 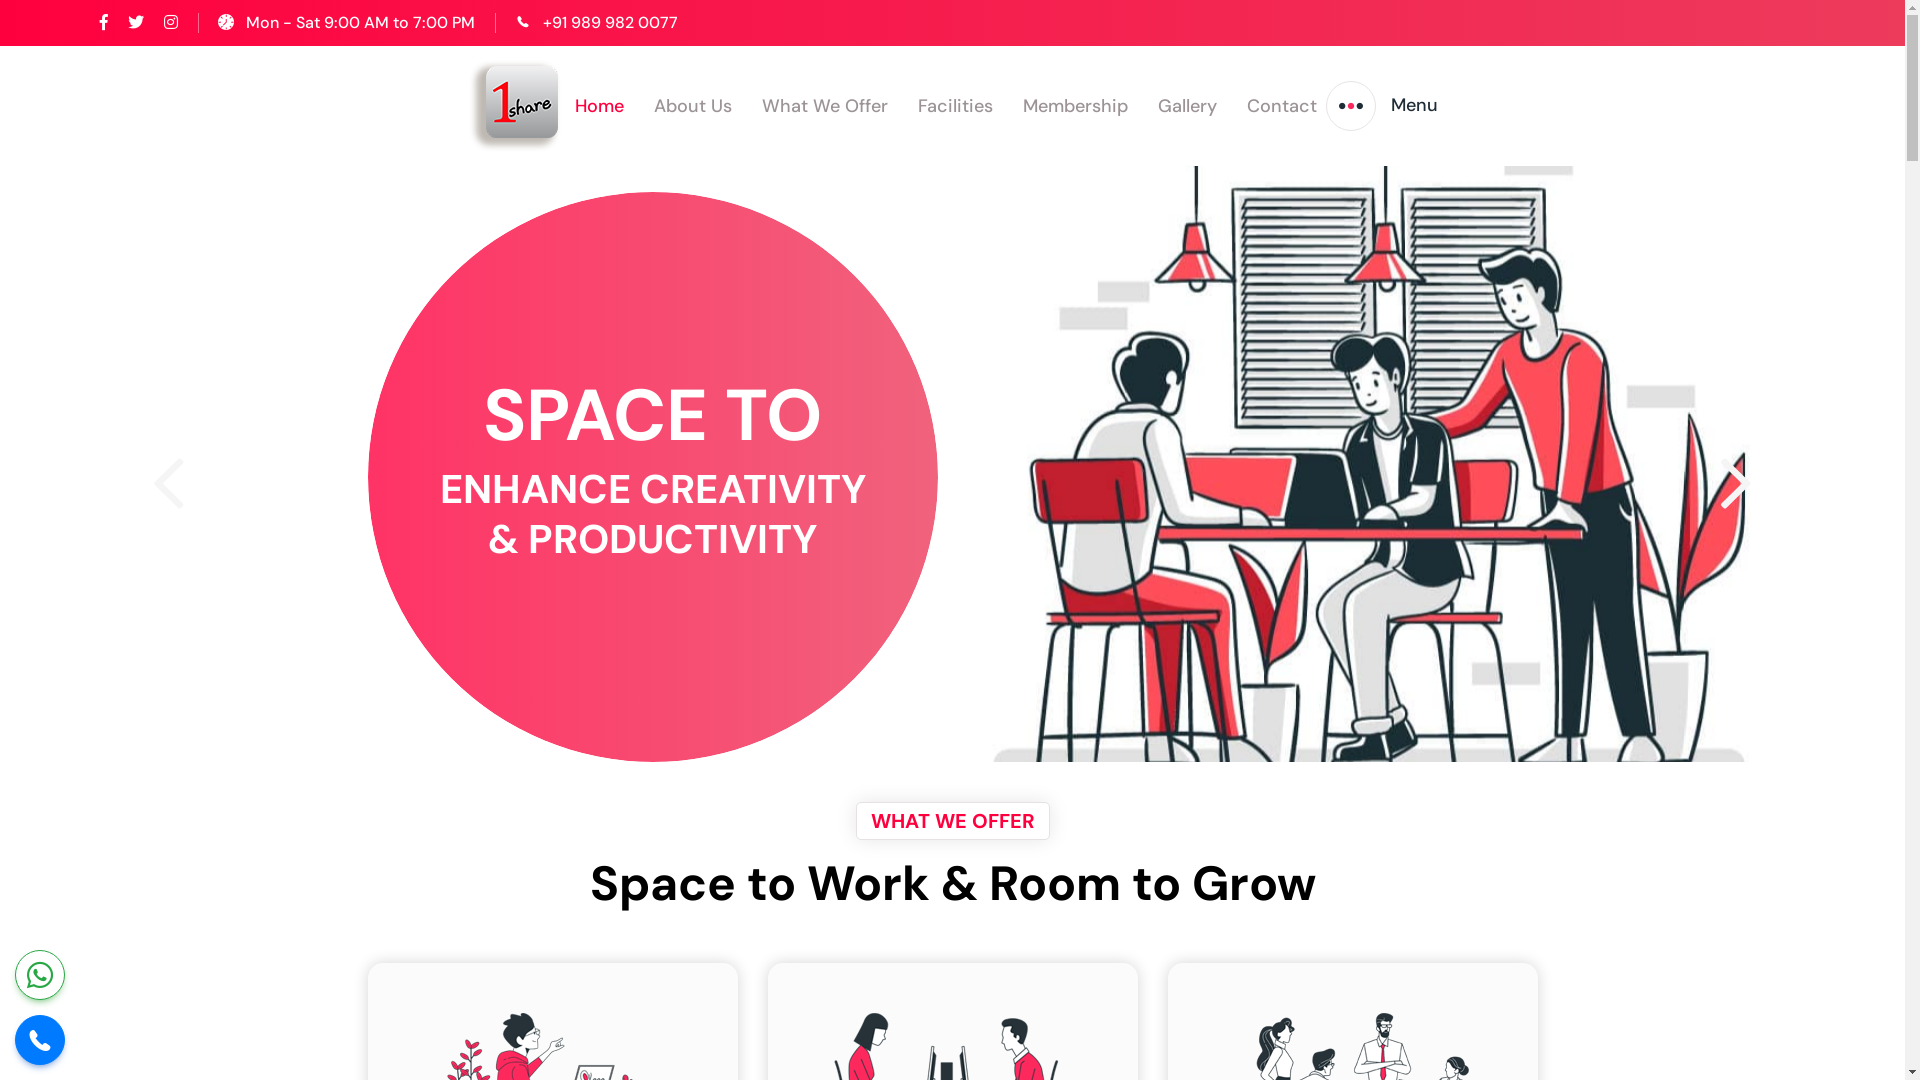 What do you see at coordinates (600, 106) in the screenshot?
I see `Home` at bounding box center [600, 106].